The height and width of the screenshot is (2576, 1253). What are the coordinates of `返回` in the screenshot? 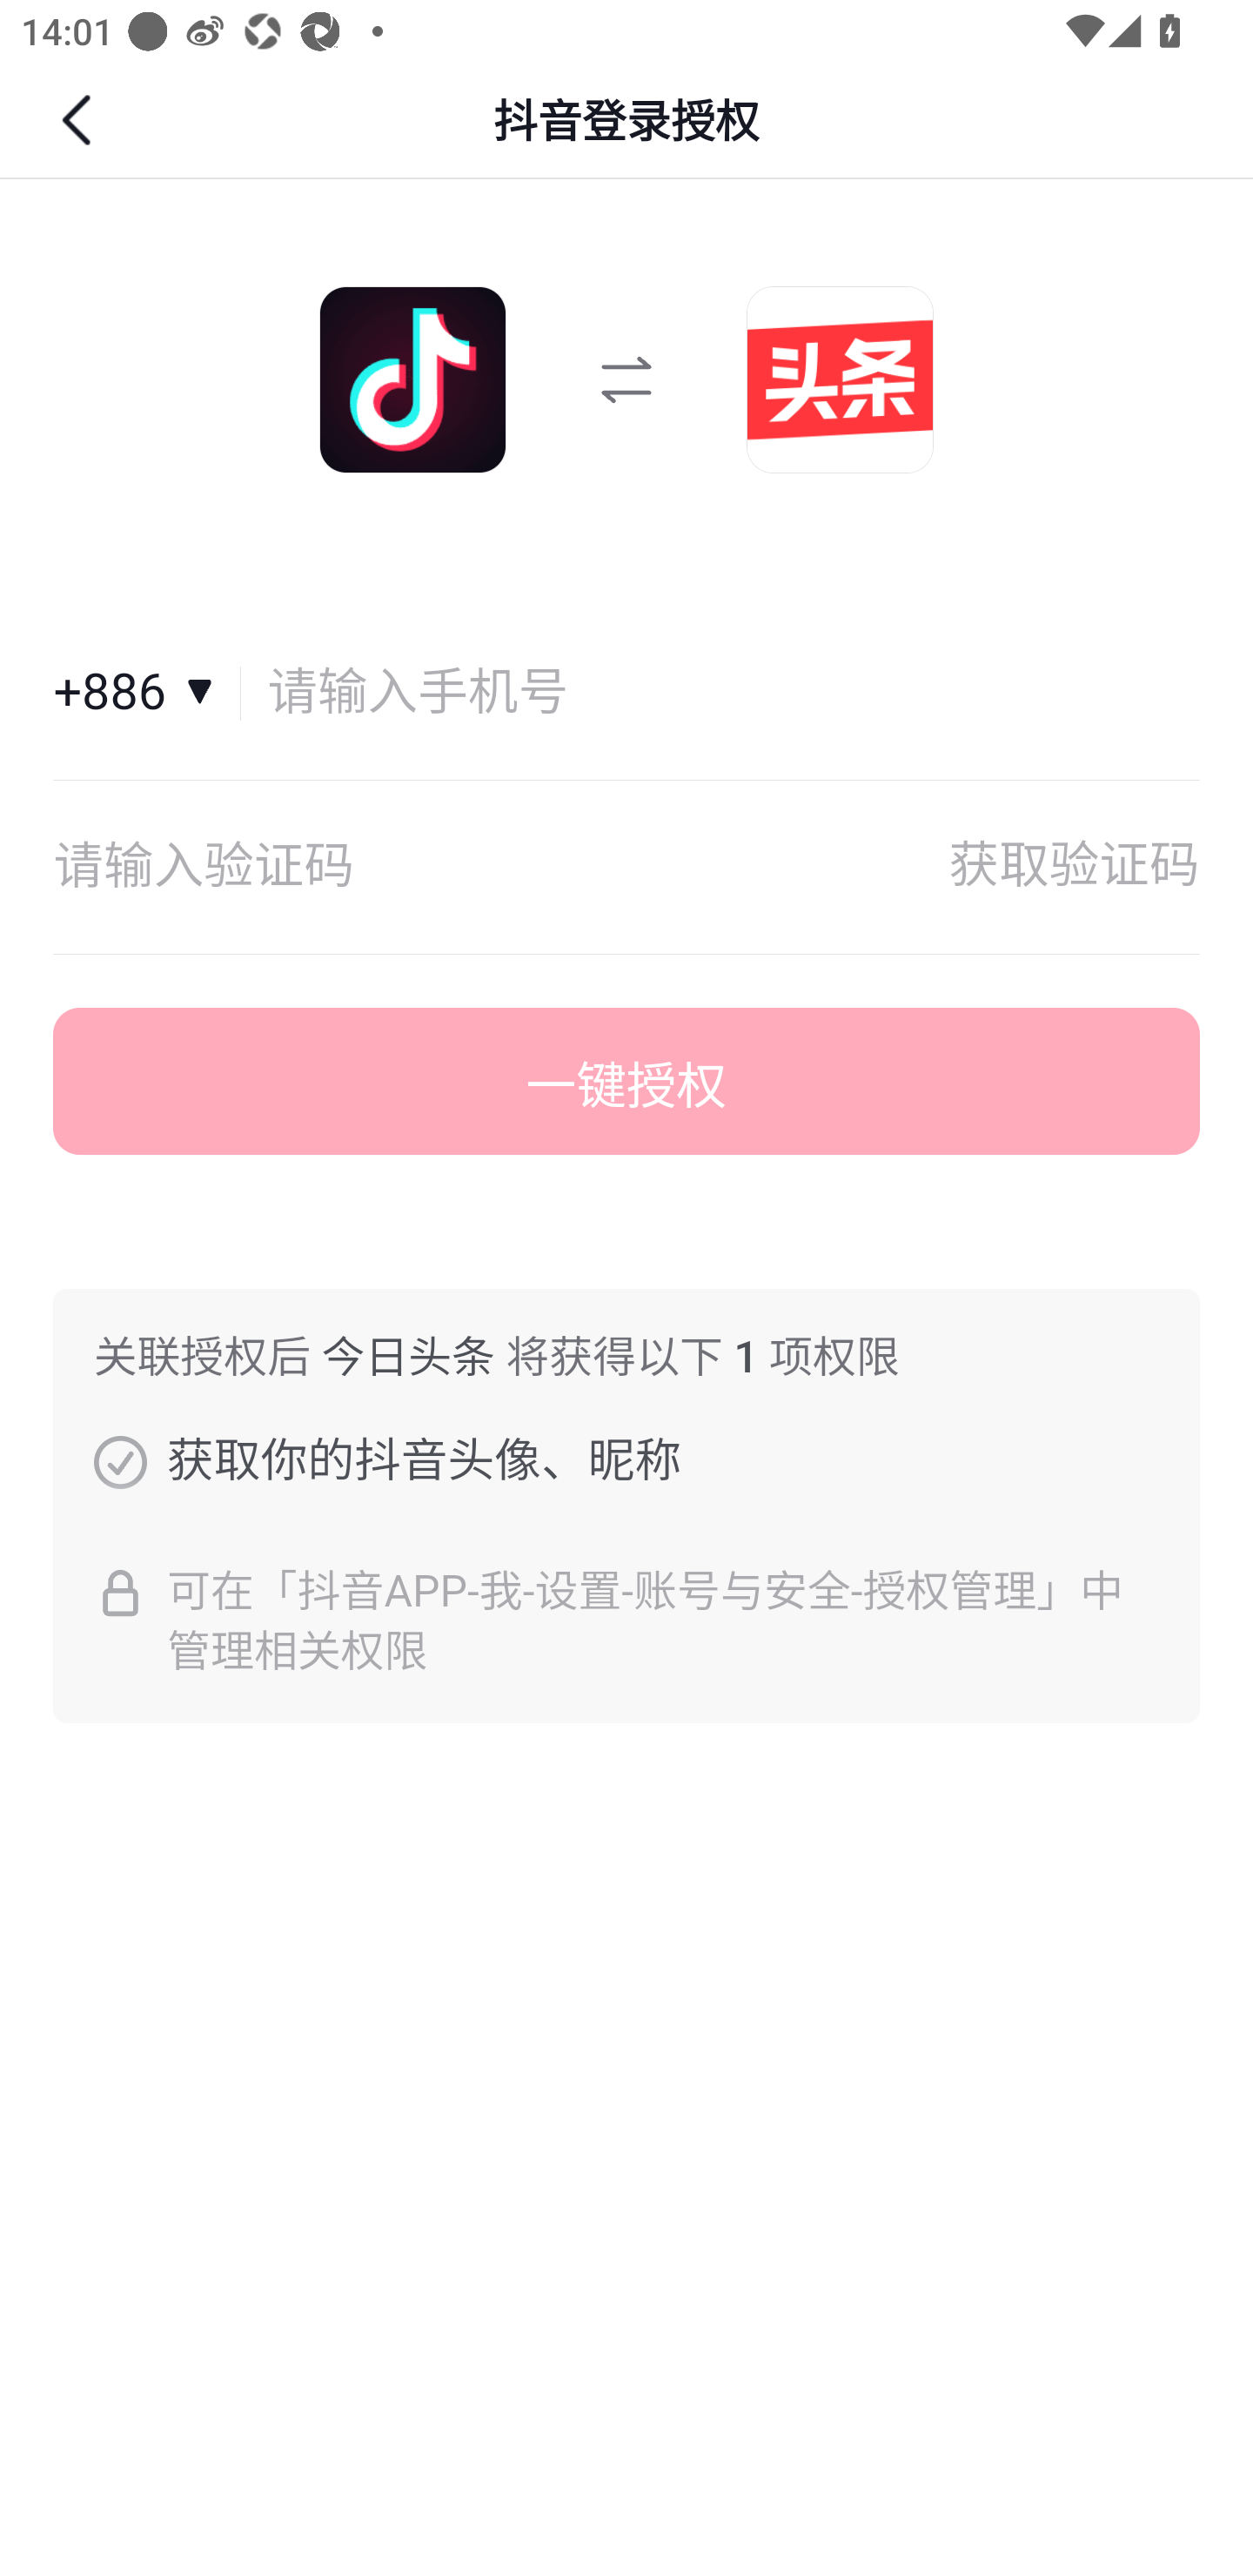 It's located at (80, 120).